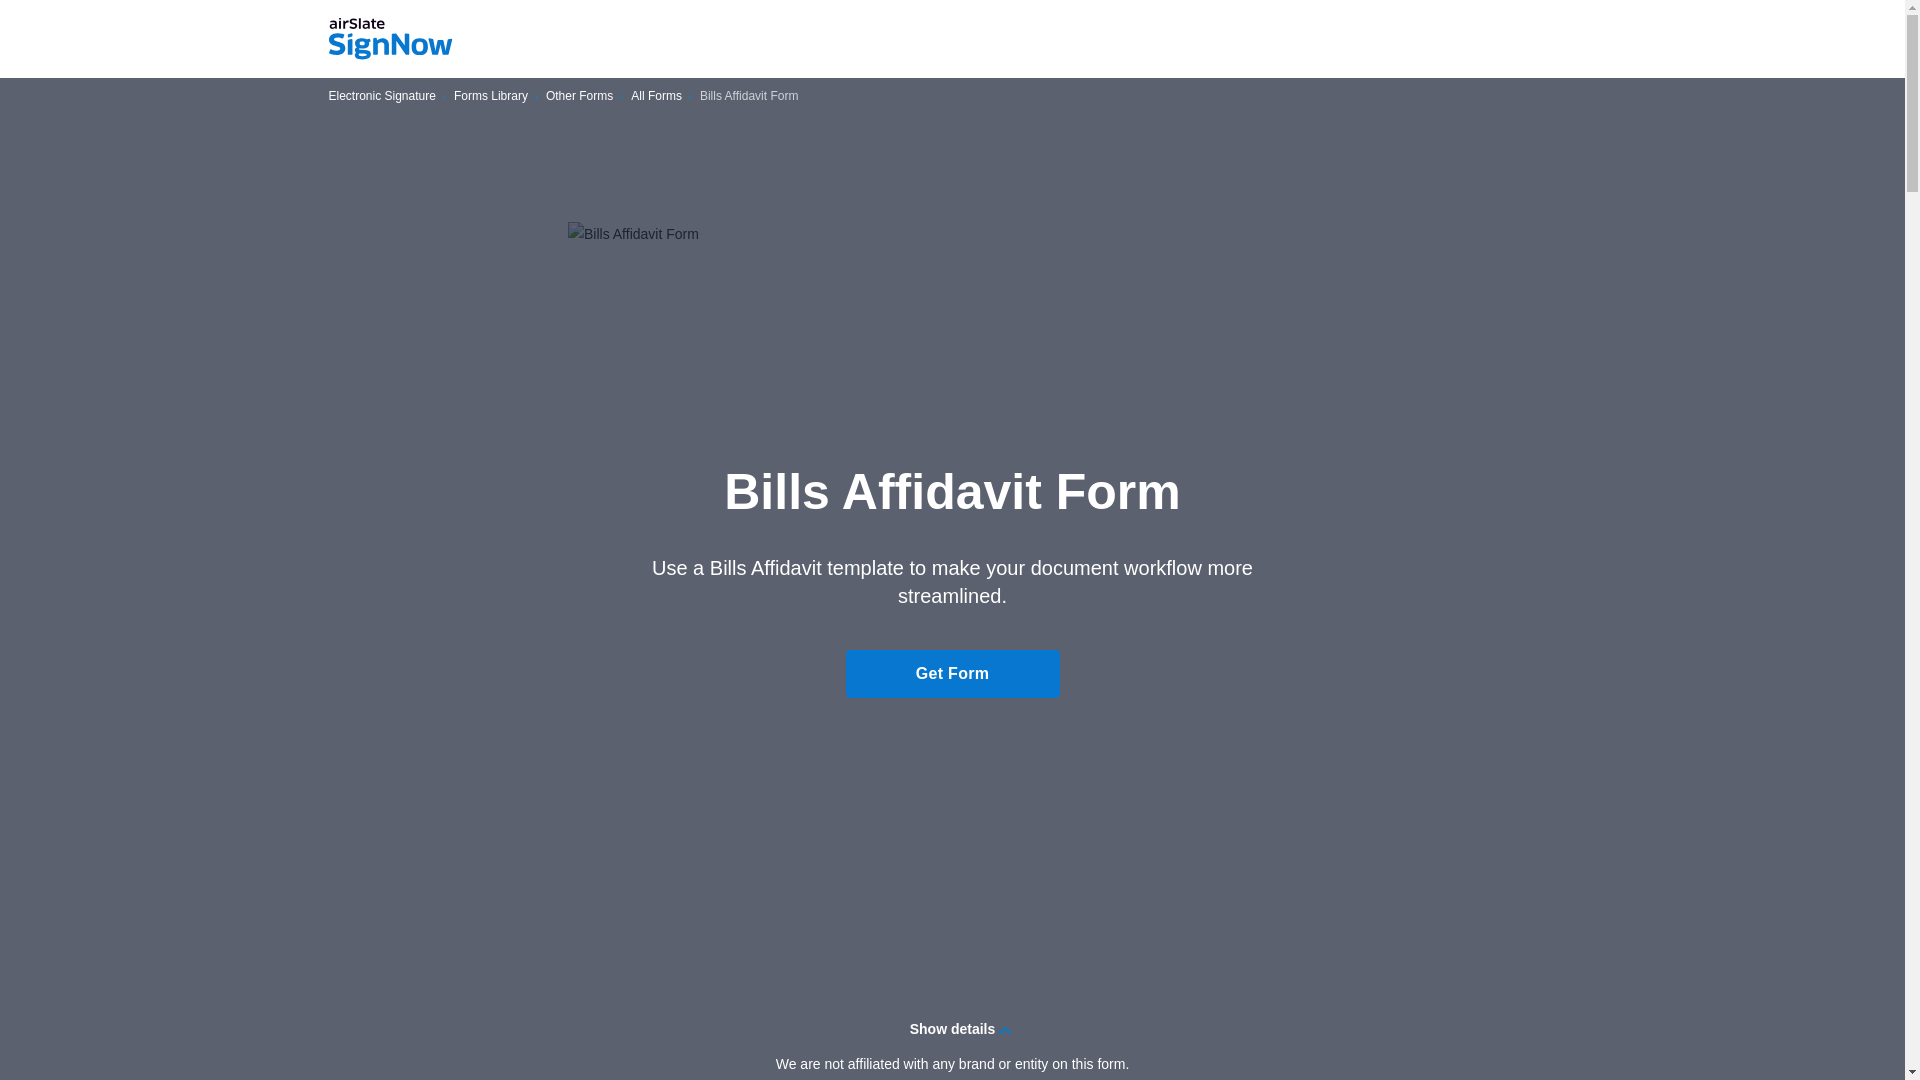 This screenshot has height=1080, width=1920. What do you see at coordinates (578, 96) in the screenshot?
I see `Other Forms` at bounding box center [578, 96].